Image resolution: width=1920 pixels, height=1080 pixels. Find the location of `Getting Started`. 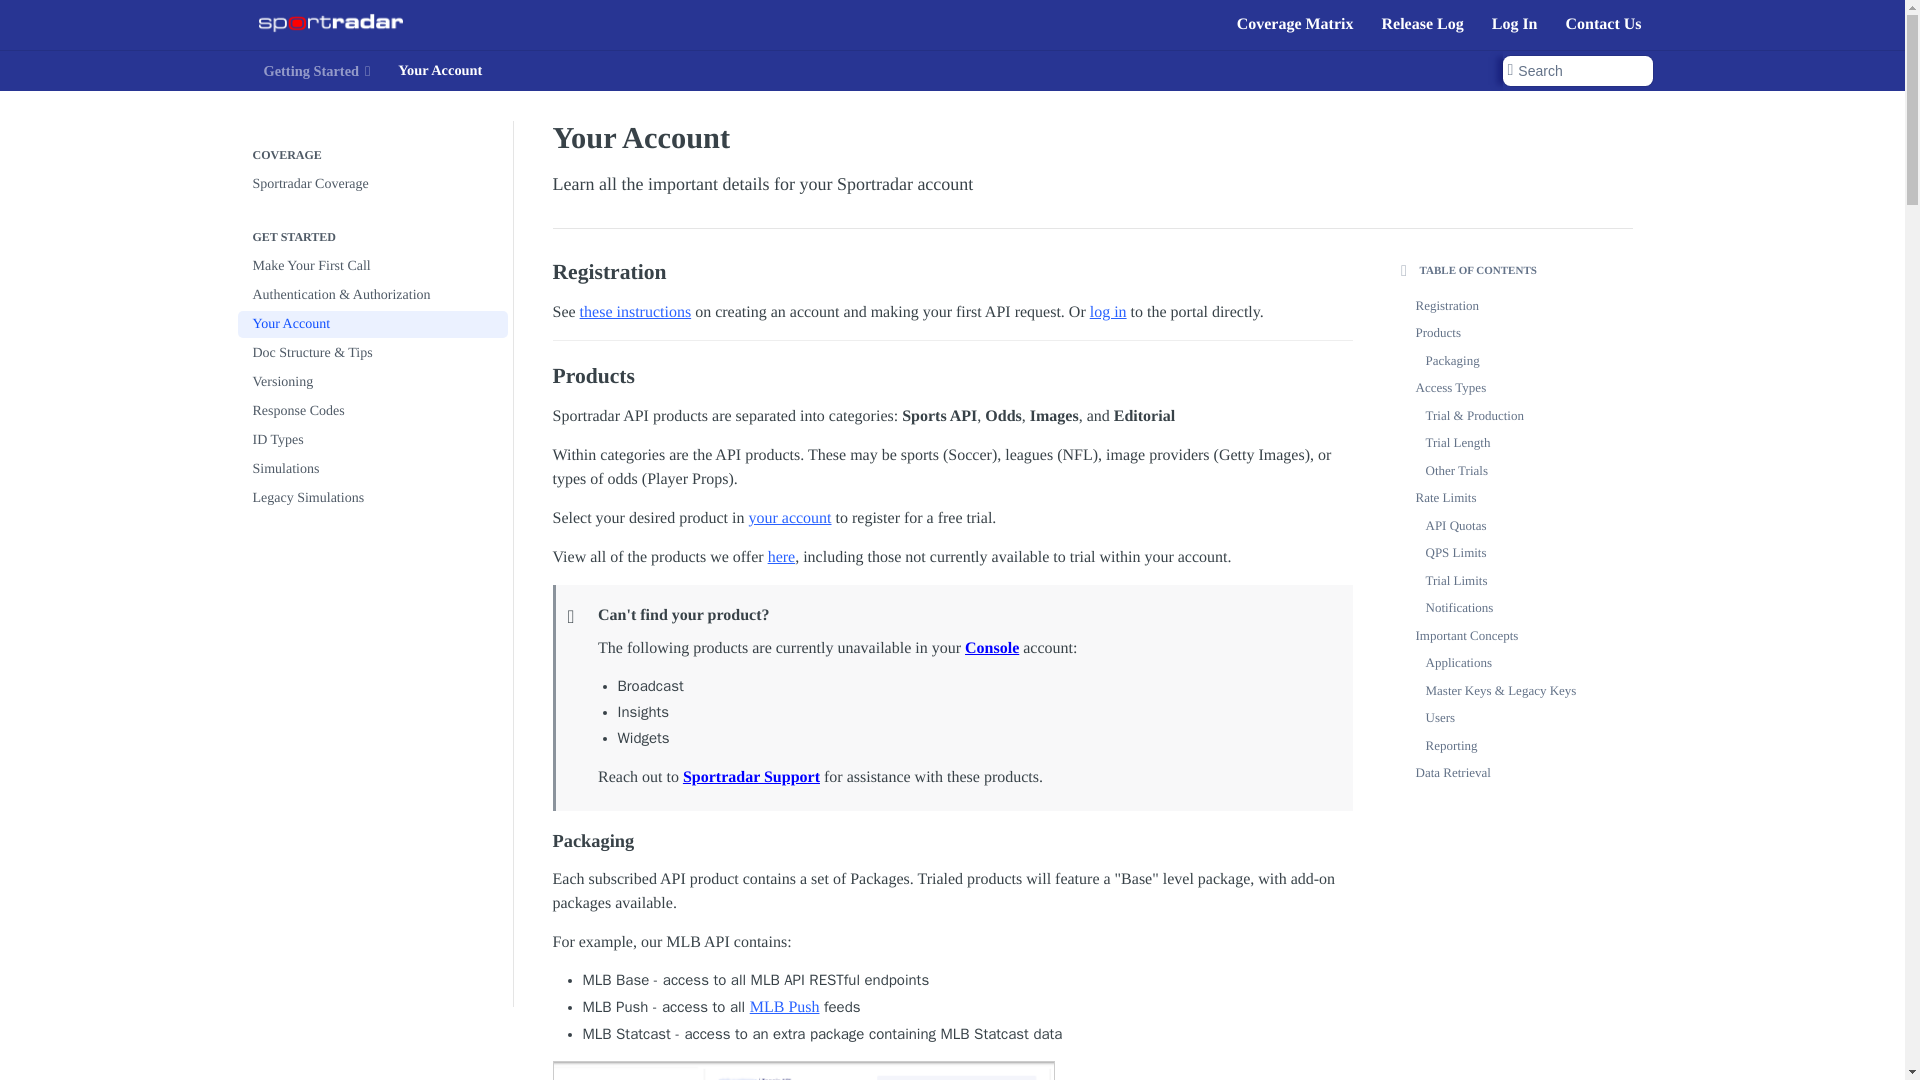

Getting Started is located at coordinates (316, 71).